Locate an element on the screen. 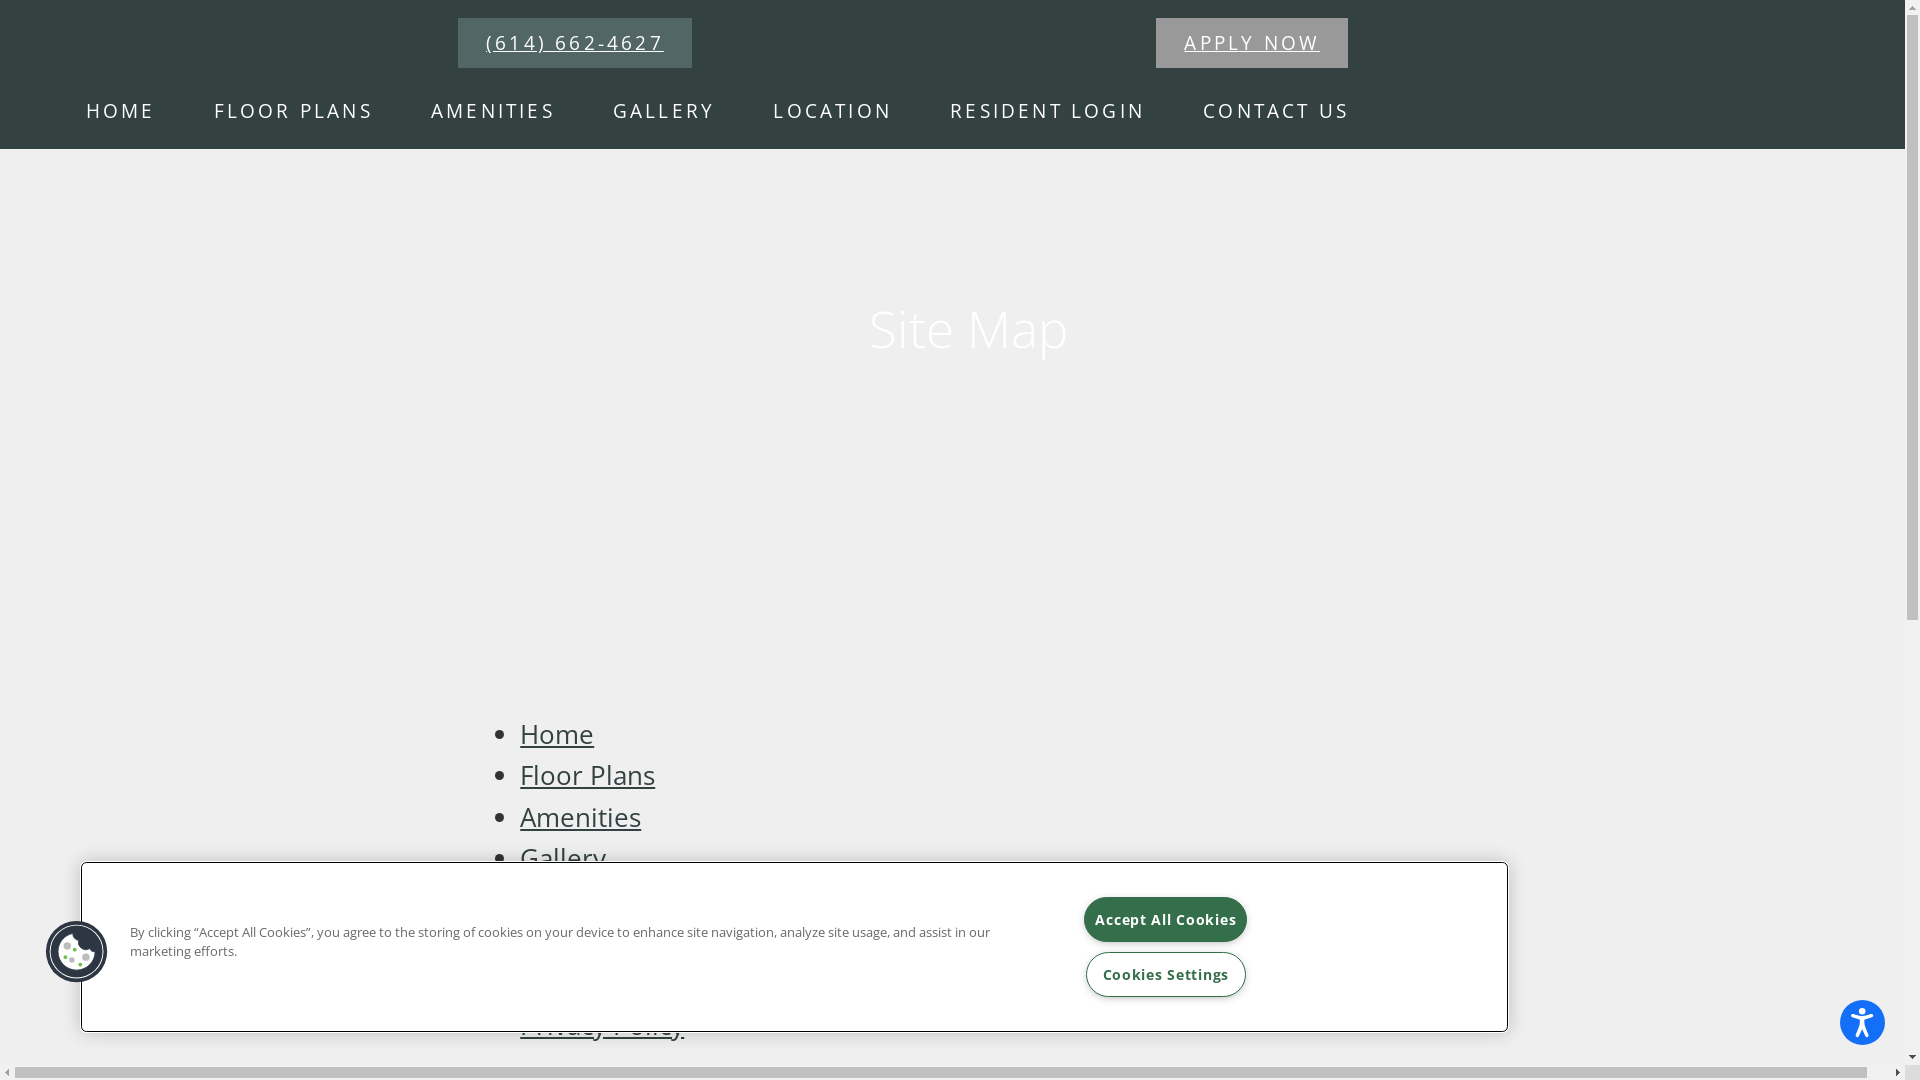 This screenshot has height=1080, width=1920. AMENITIES is located at coordinates (493, 110).